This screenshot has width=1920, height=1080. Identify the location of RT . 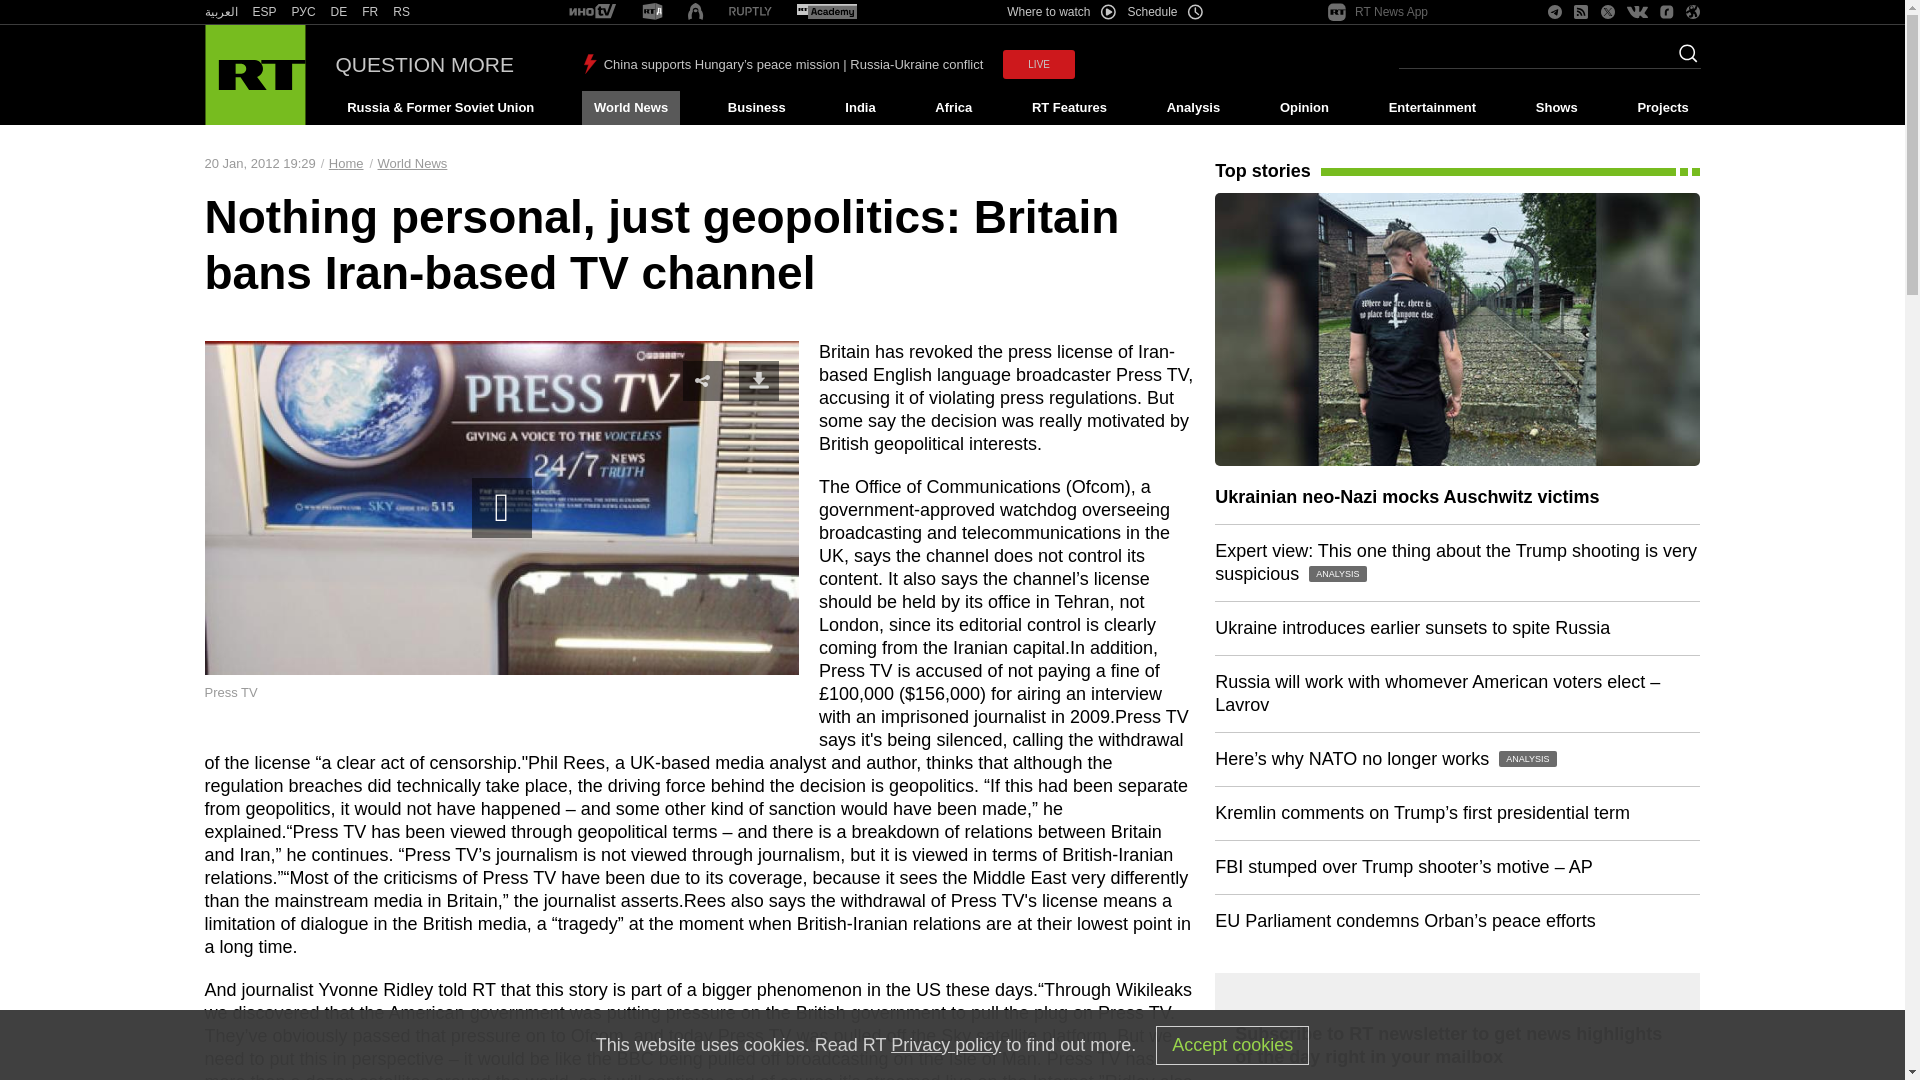
(220, 12).